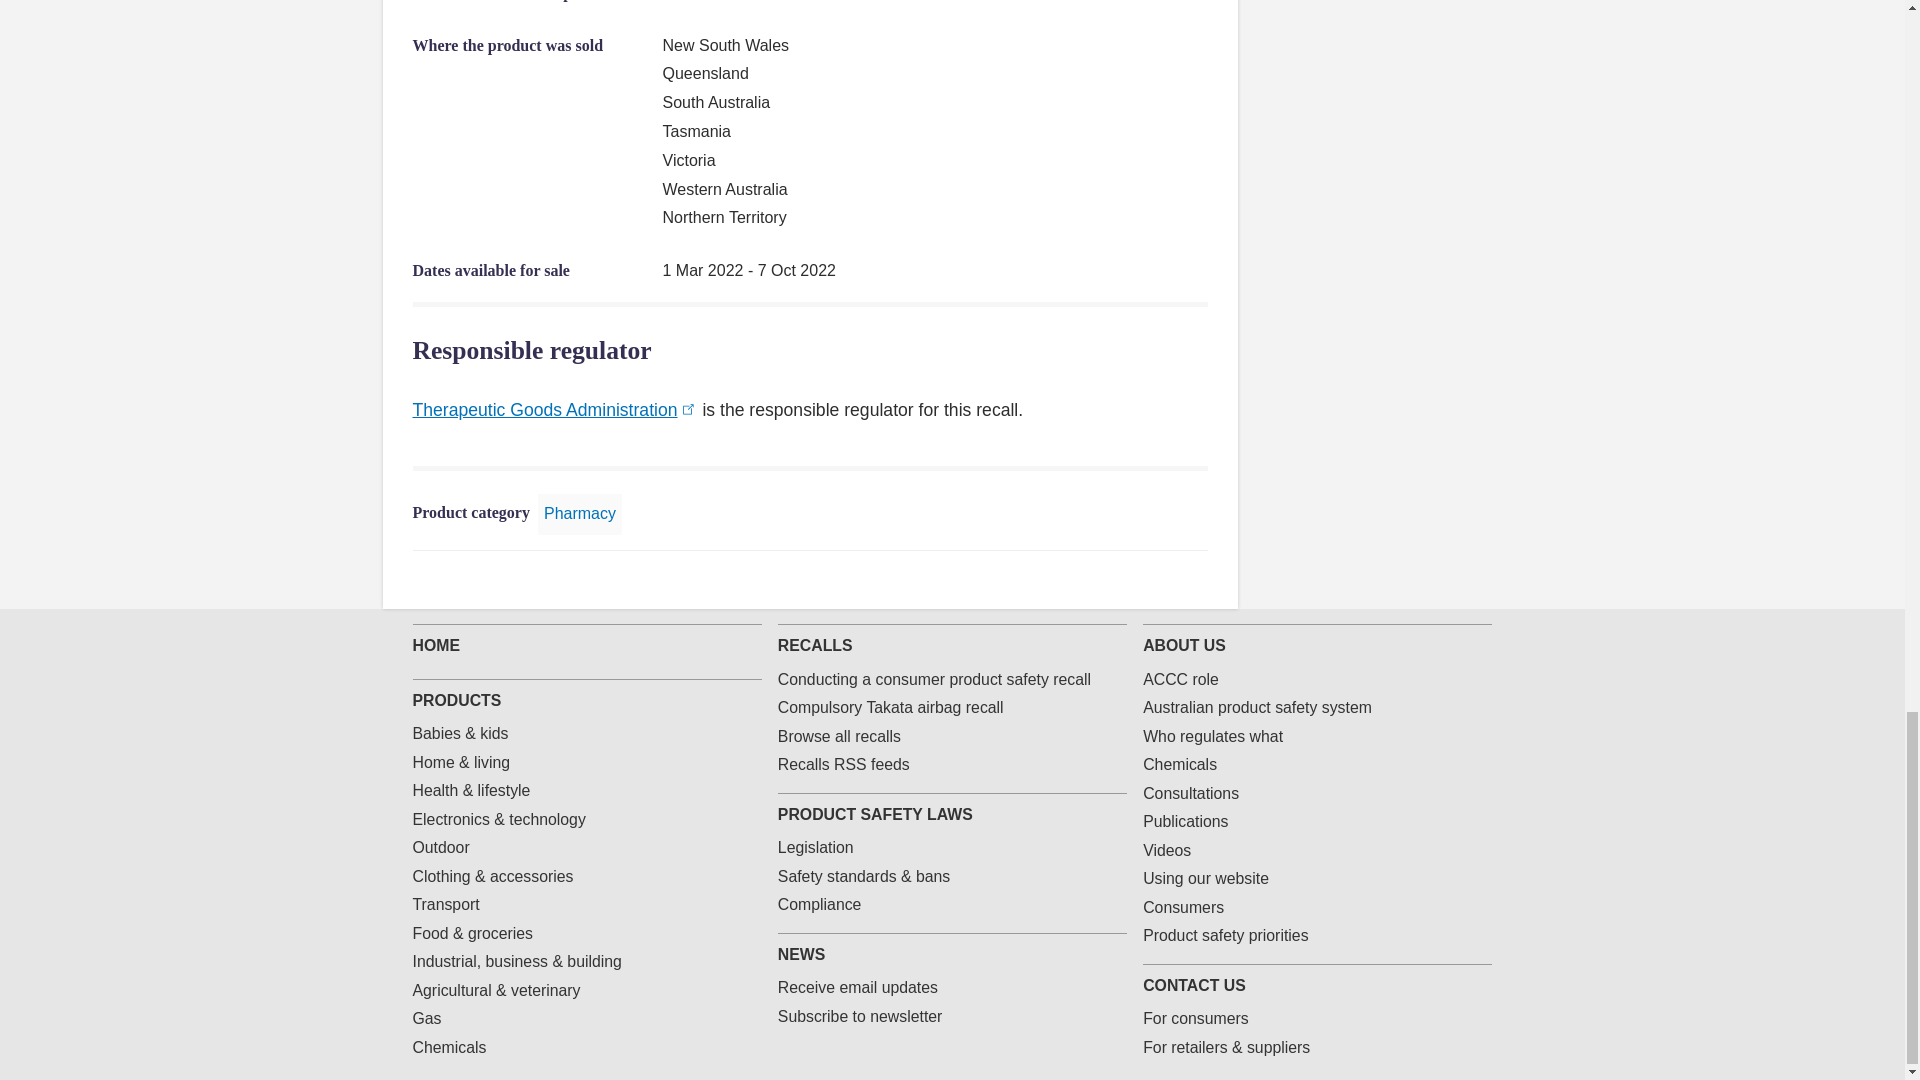 The height and width of the screenshot is (1080, 1920). Describe the element at coordinates (1100, 580) in the screenshot. I see `Share on Twitter` at that location.